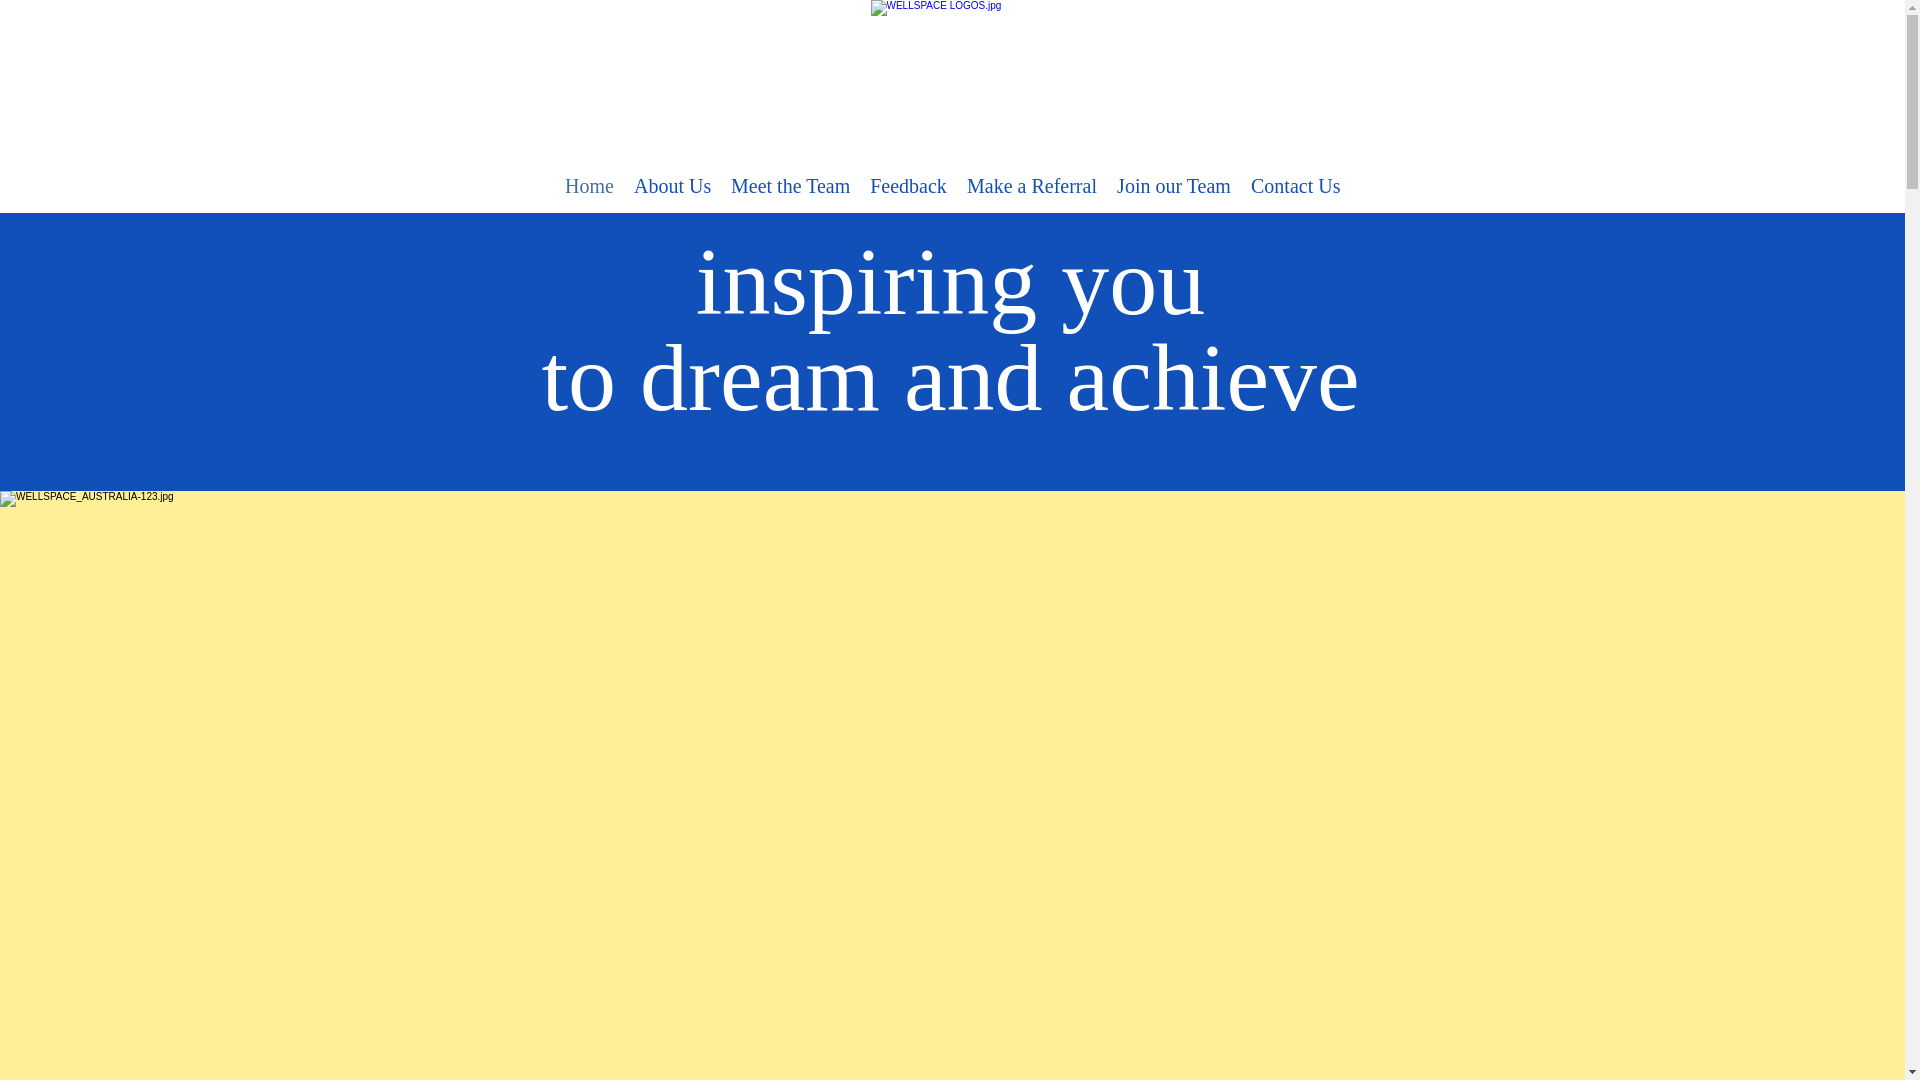 This screenshot has height=1080, width=1920. What do you see at coordinates (672, 186) in the screenshot?
I see `About Us` at bounding box center [672, 186].